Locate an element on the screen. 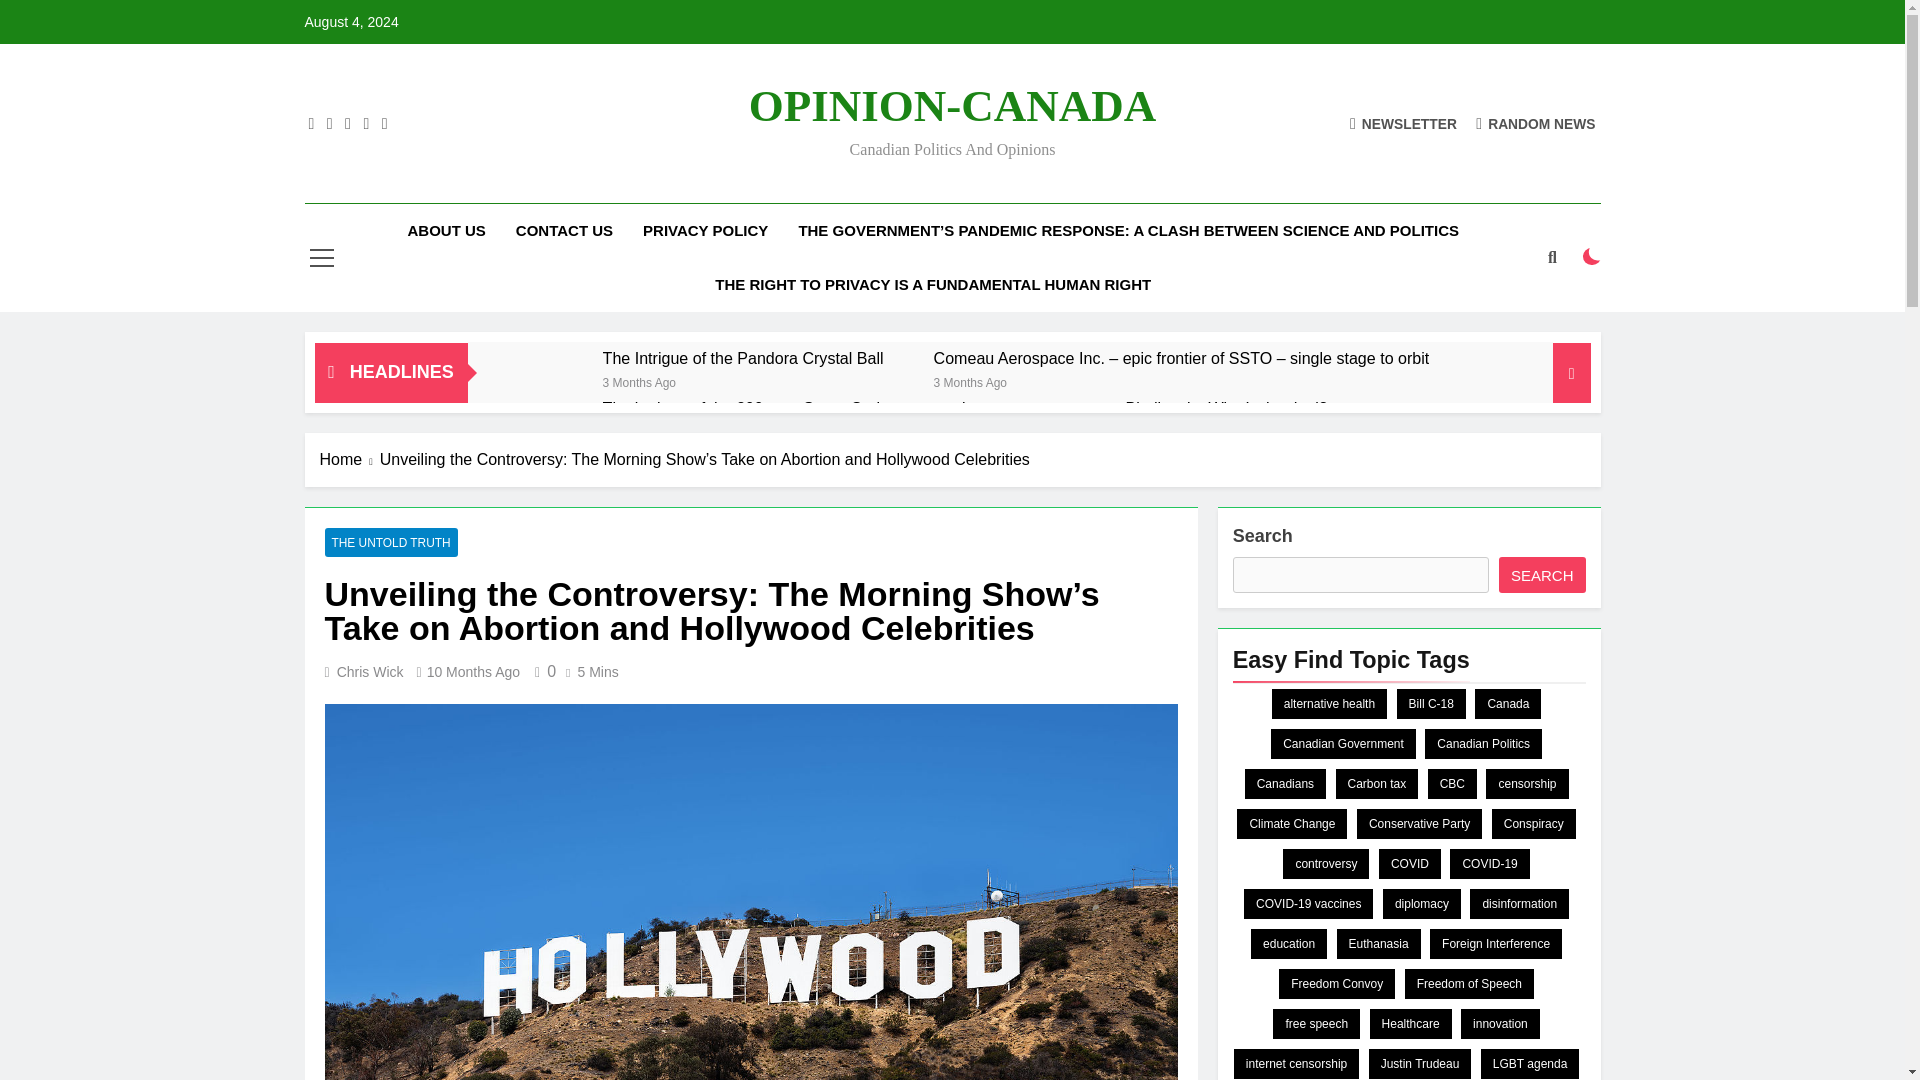  RANDOM NEWS is located at coordinates (1536, 122).